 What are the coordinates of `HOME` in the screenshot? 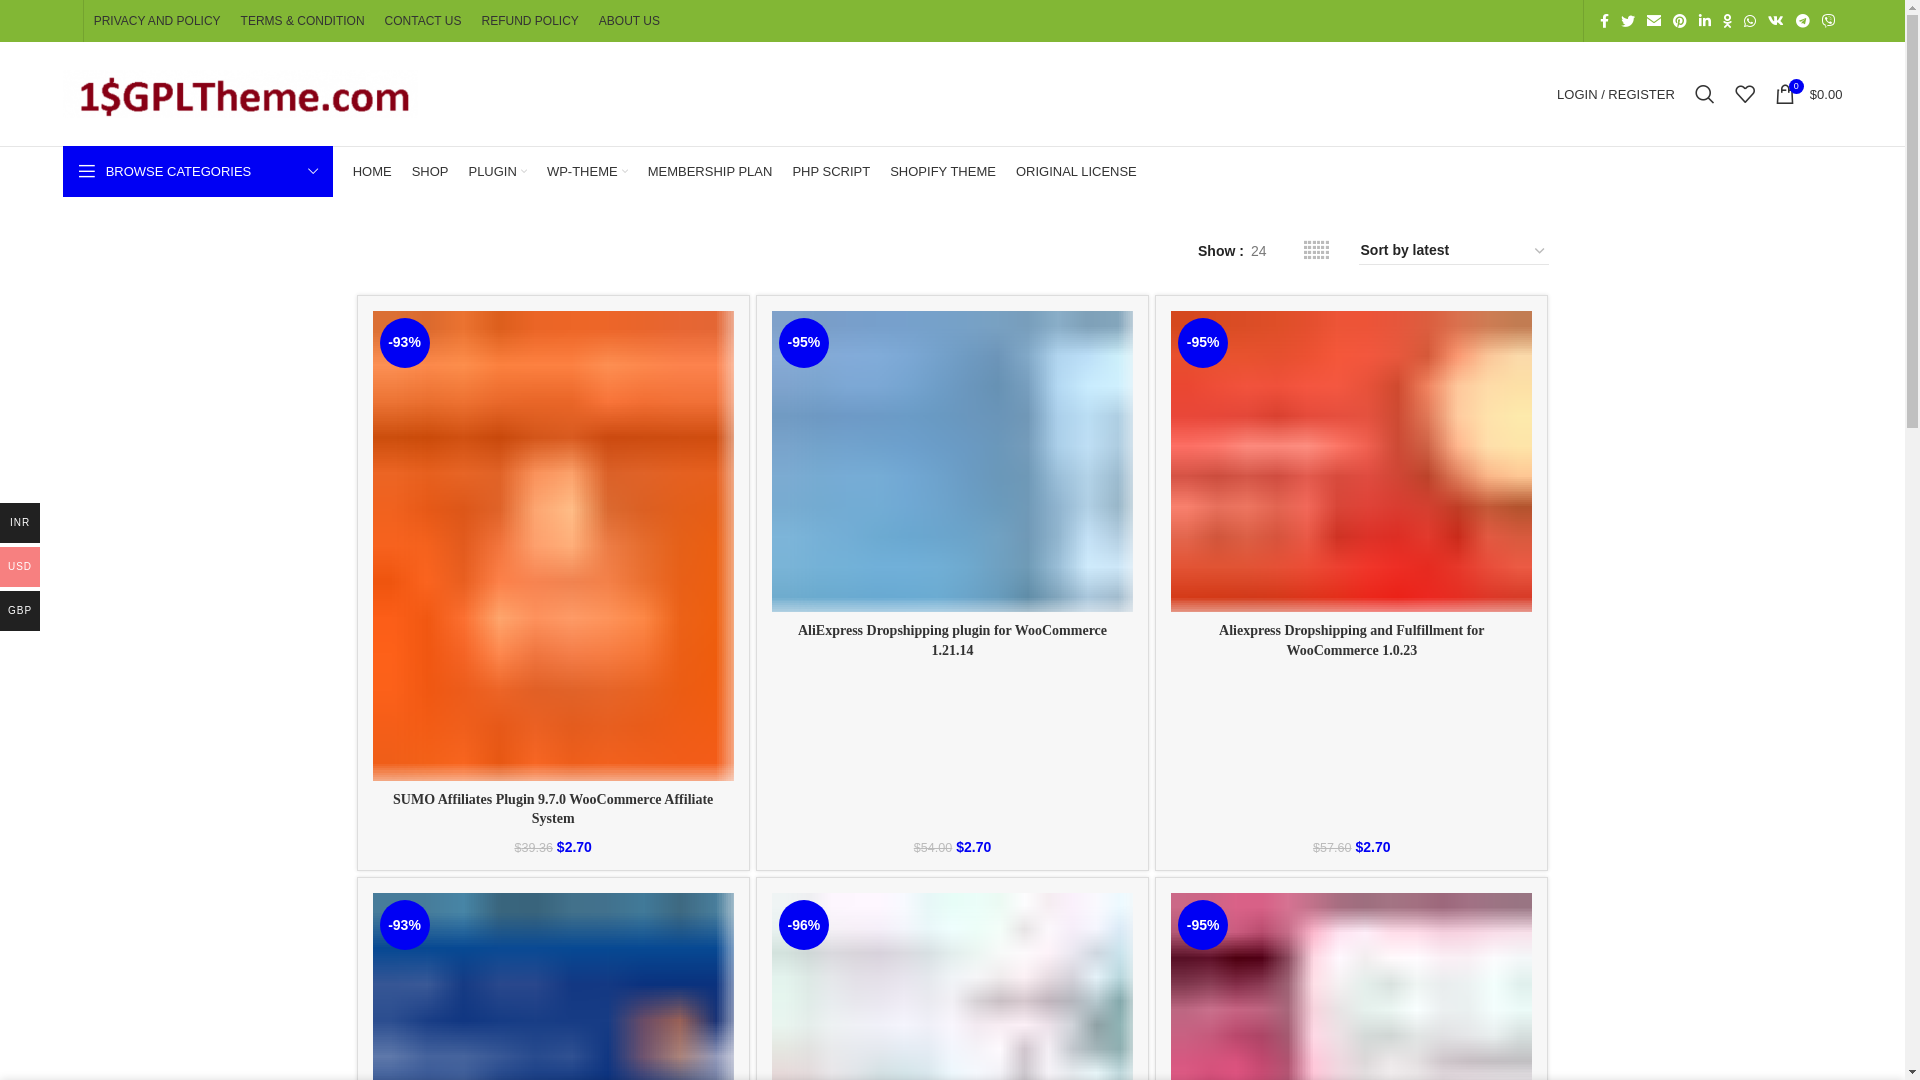 It's located at (372, 172).